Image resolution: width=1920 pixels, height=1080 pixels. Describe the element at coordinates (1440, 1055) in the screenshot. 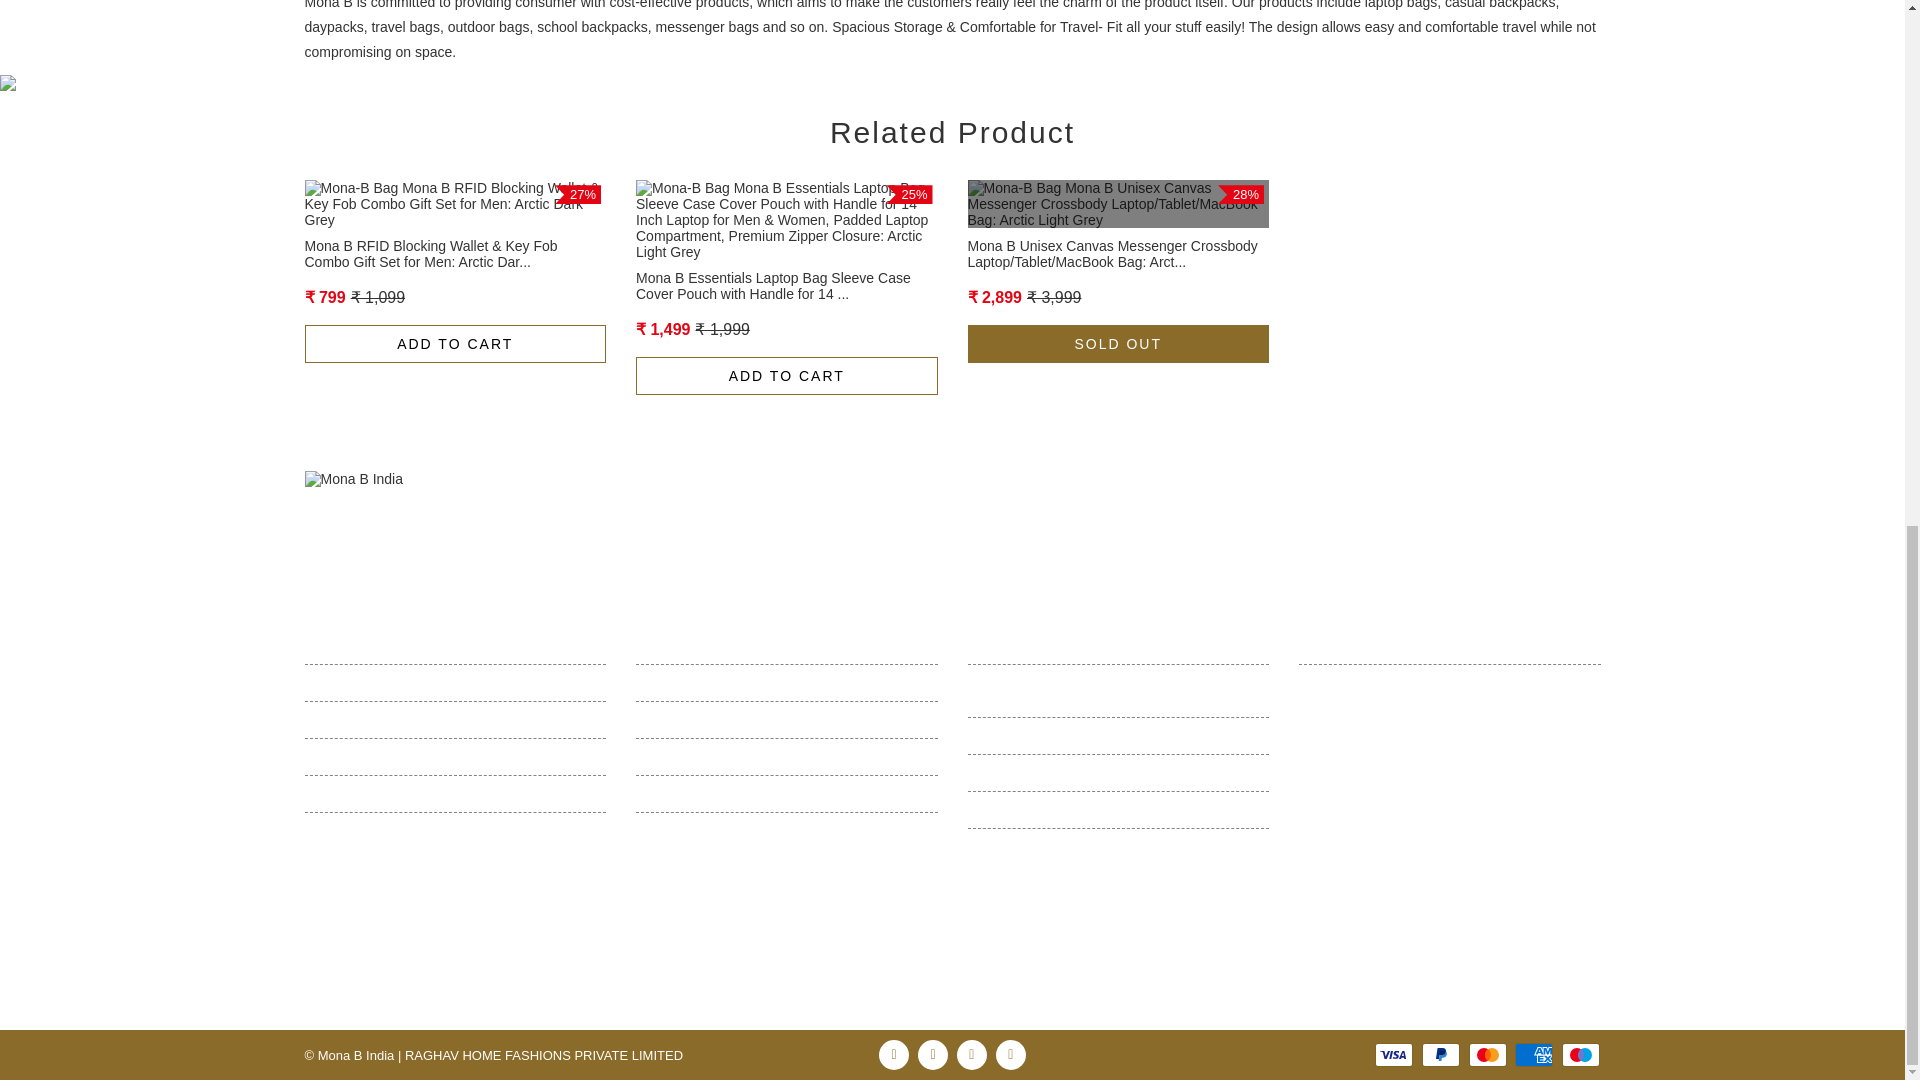

I see `PayPal` at that location.